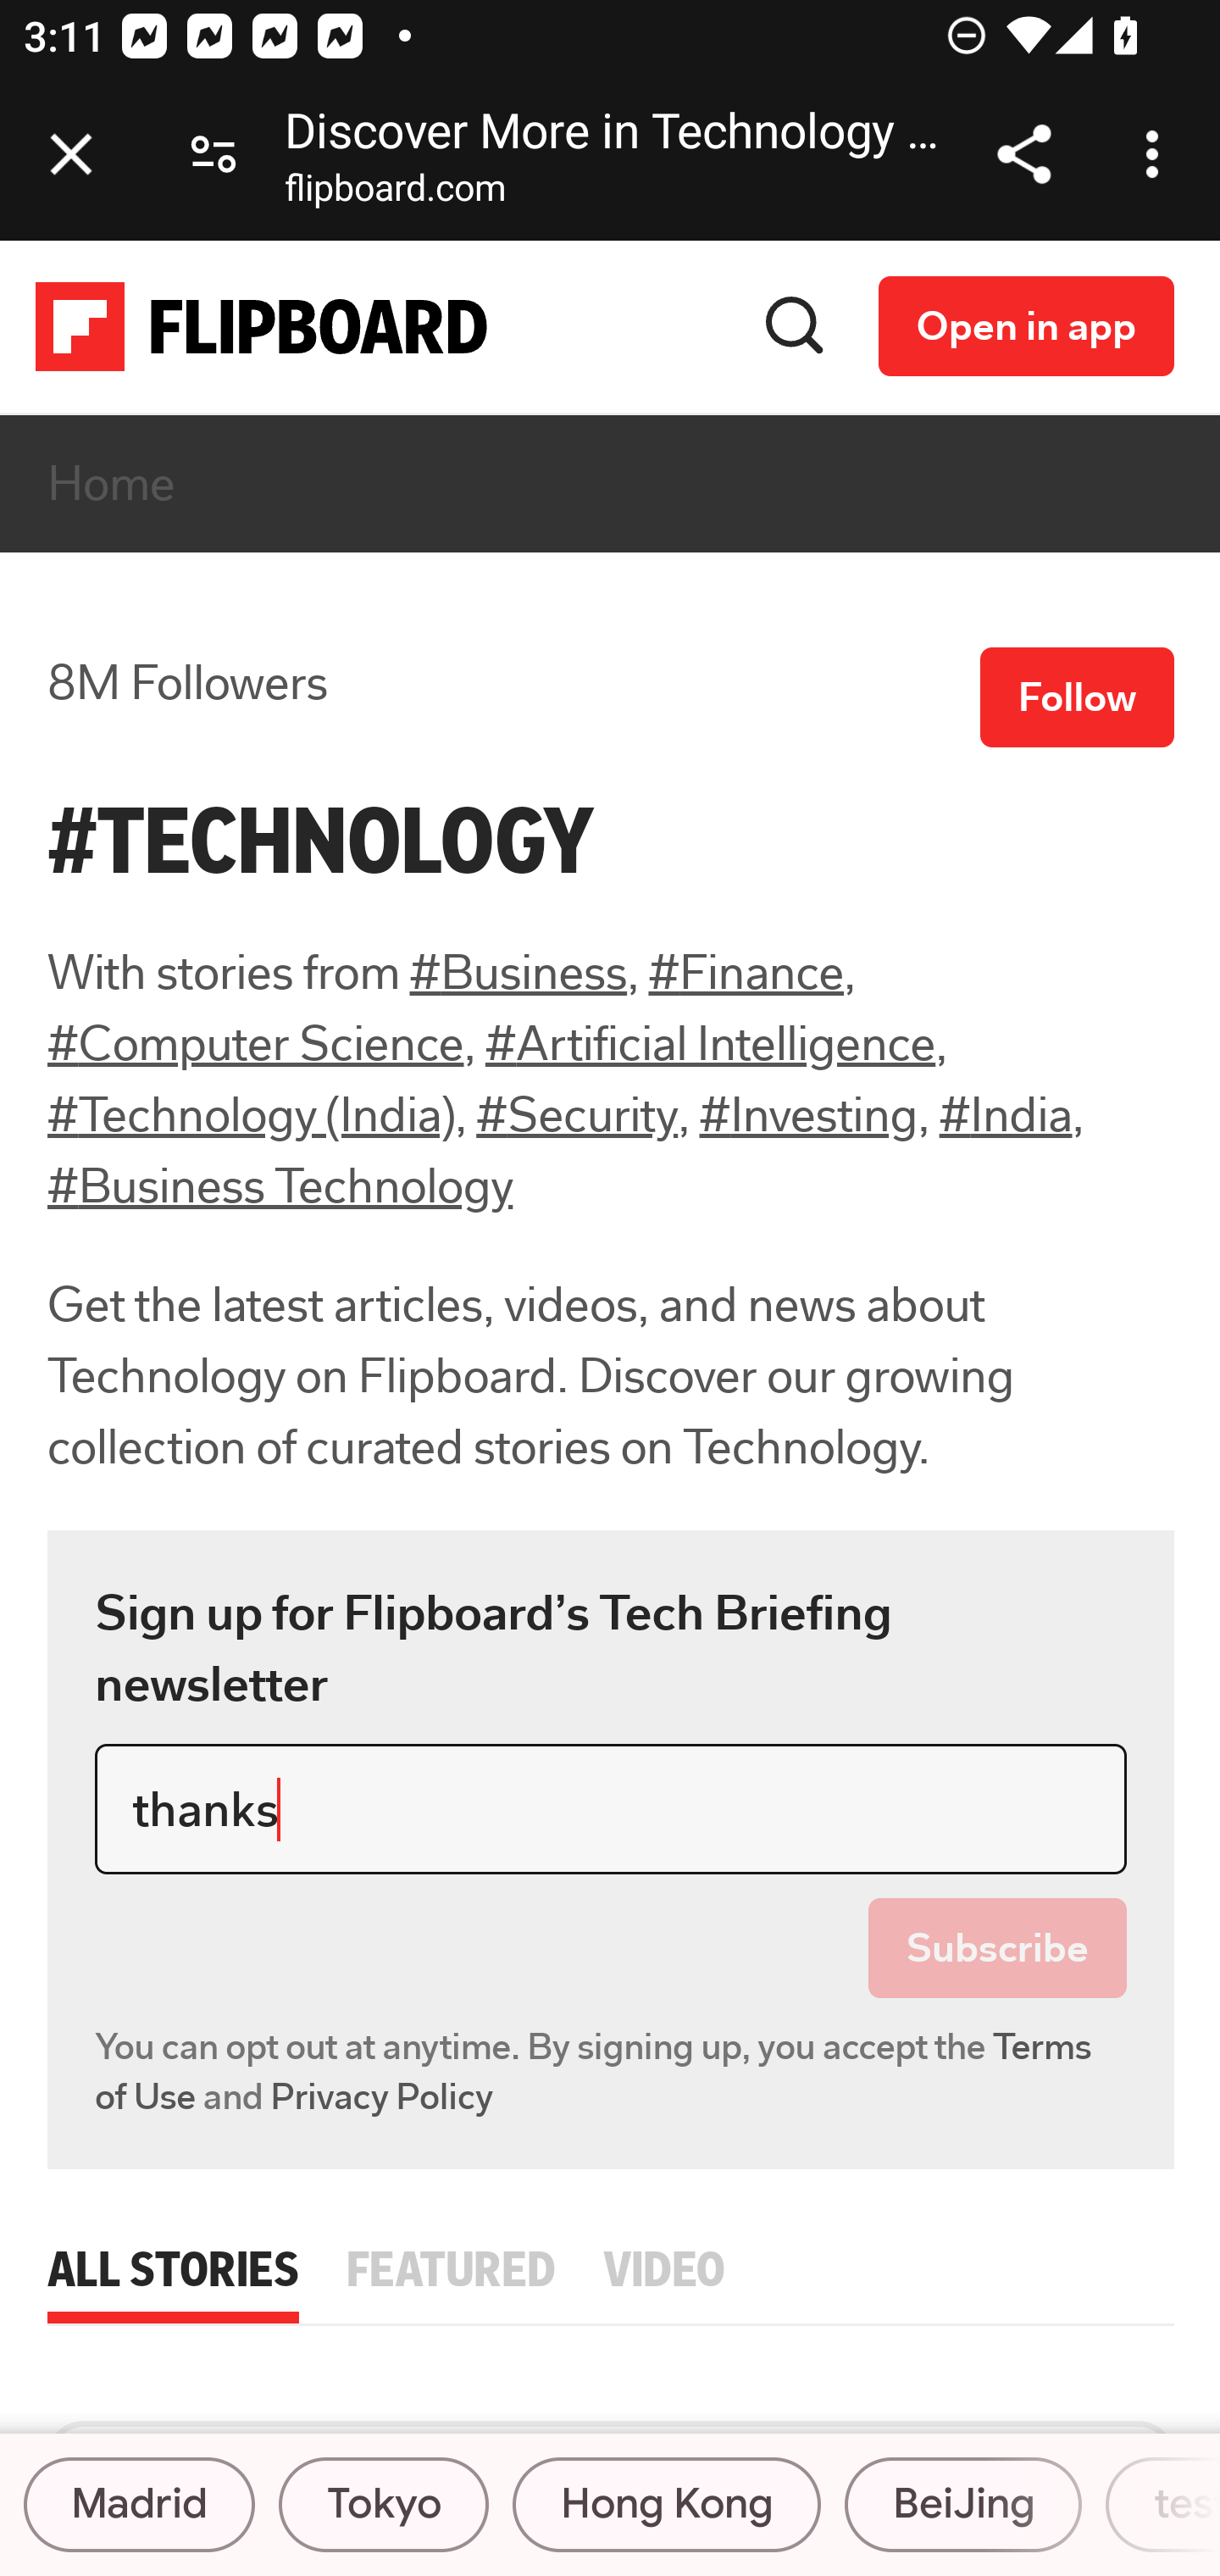 This screenshot has width=1220, height=2576. Describe the element at coordinates (1078, 698) in the screenshot. I see `Follow` at that location.